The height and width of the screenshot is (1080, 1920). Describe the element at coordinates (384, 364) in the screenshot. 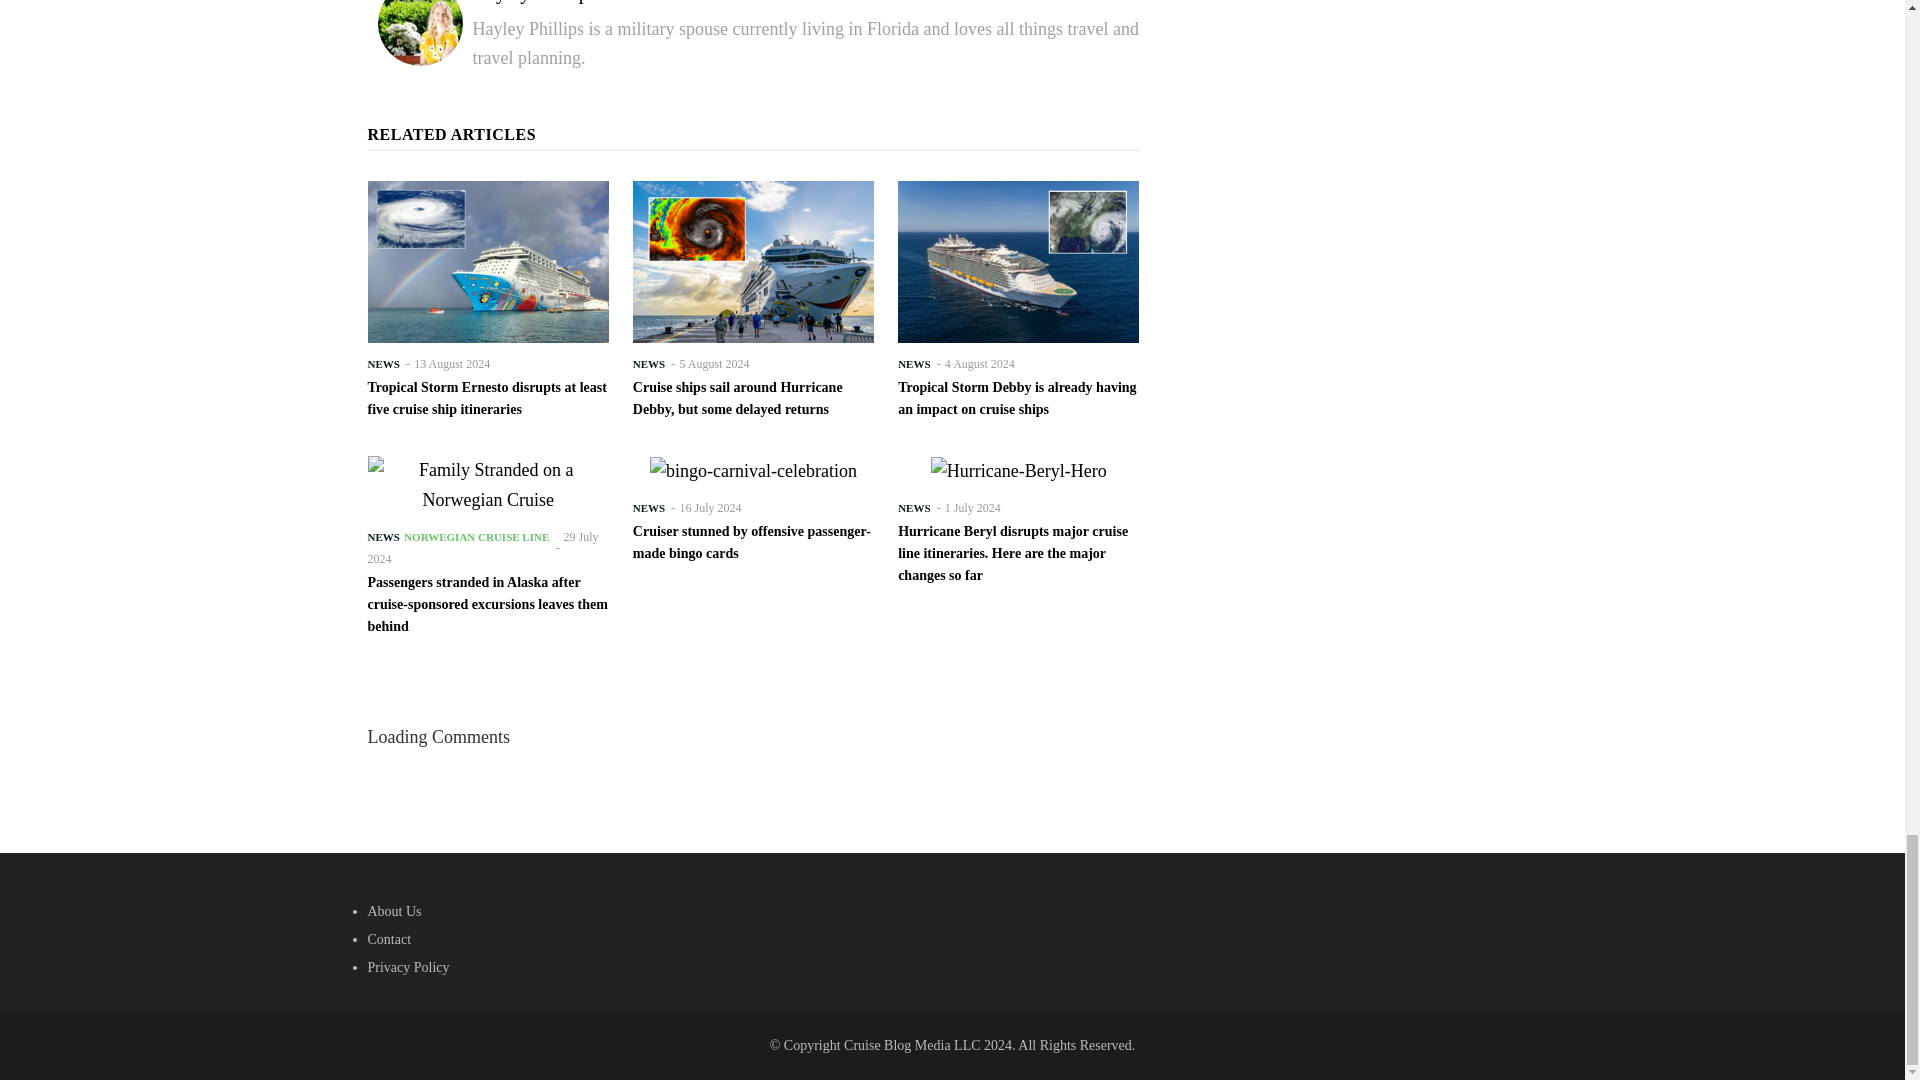

I see `NEWS` at that location.